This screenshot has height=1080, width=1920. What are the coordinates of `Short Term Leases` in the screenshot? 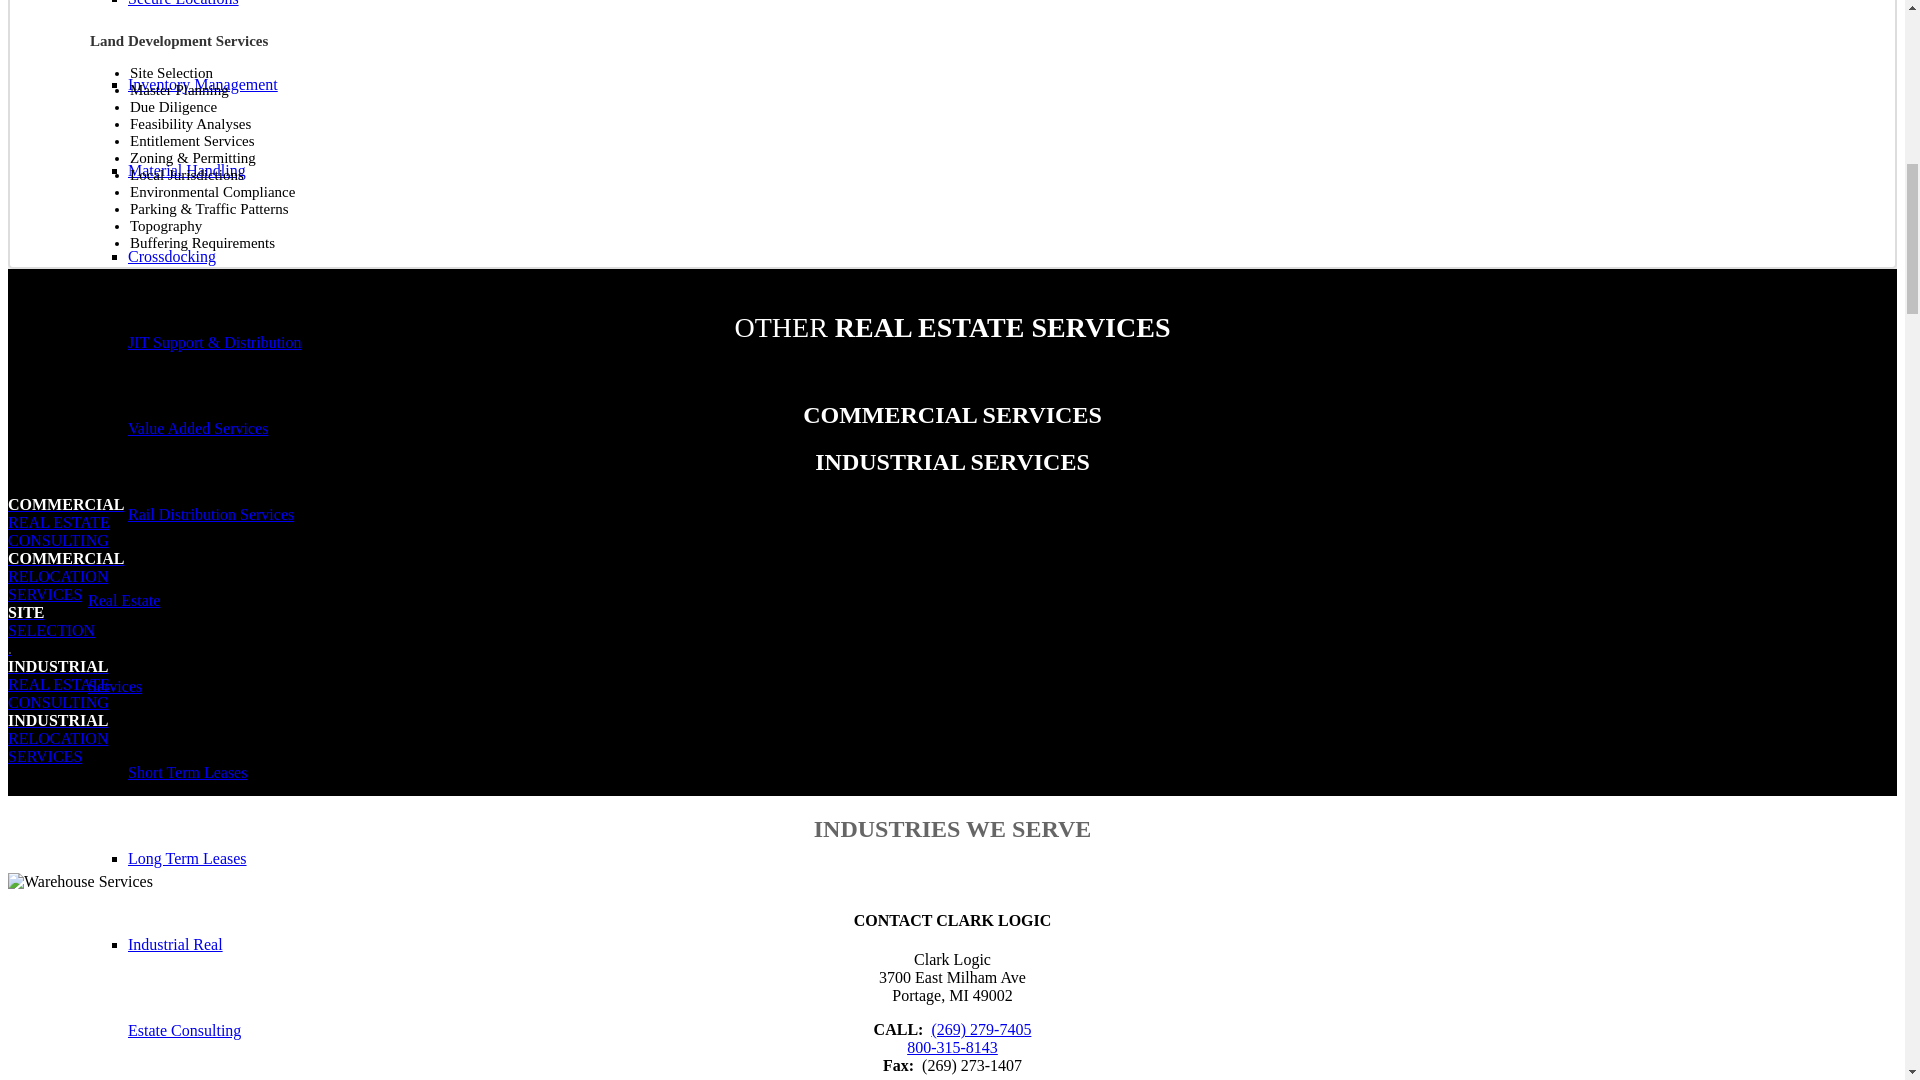 It's located at (186, 170).